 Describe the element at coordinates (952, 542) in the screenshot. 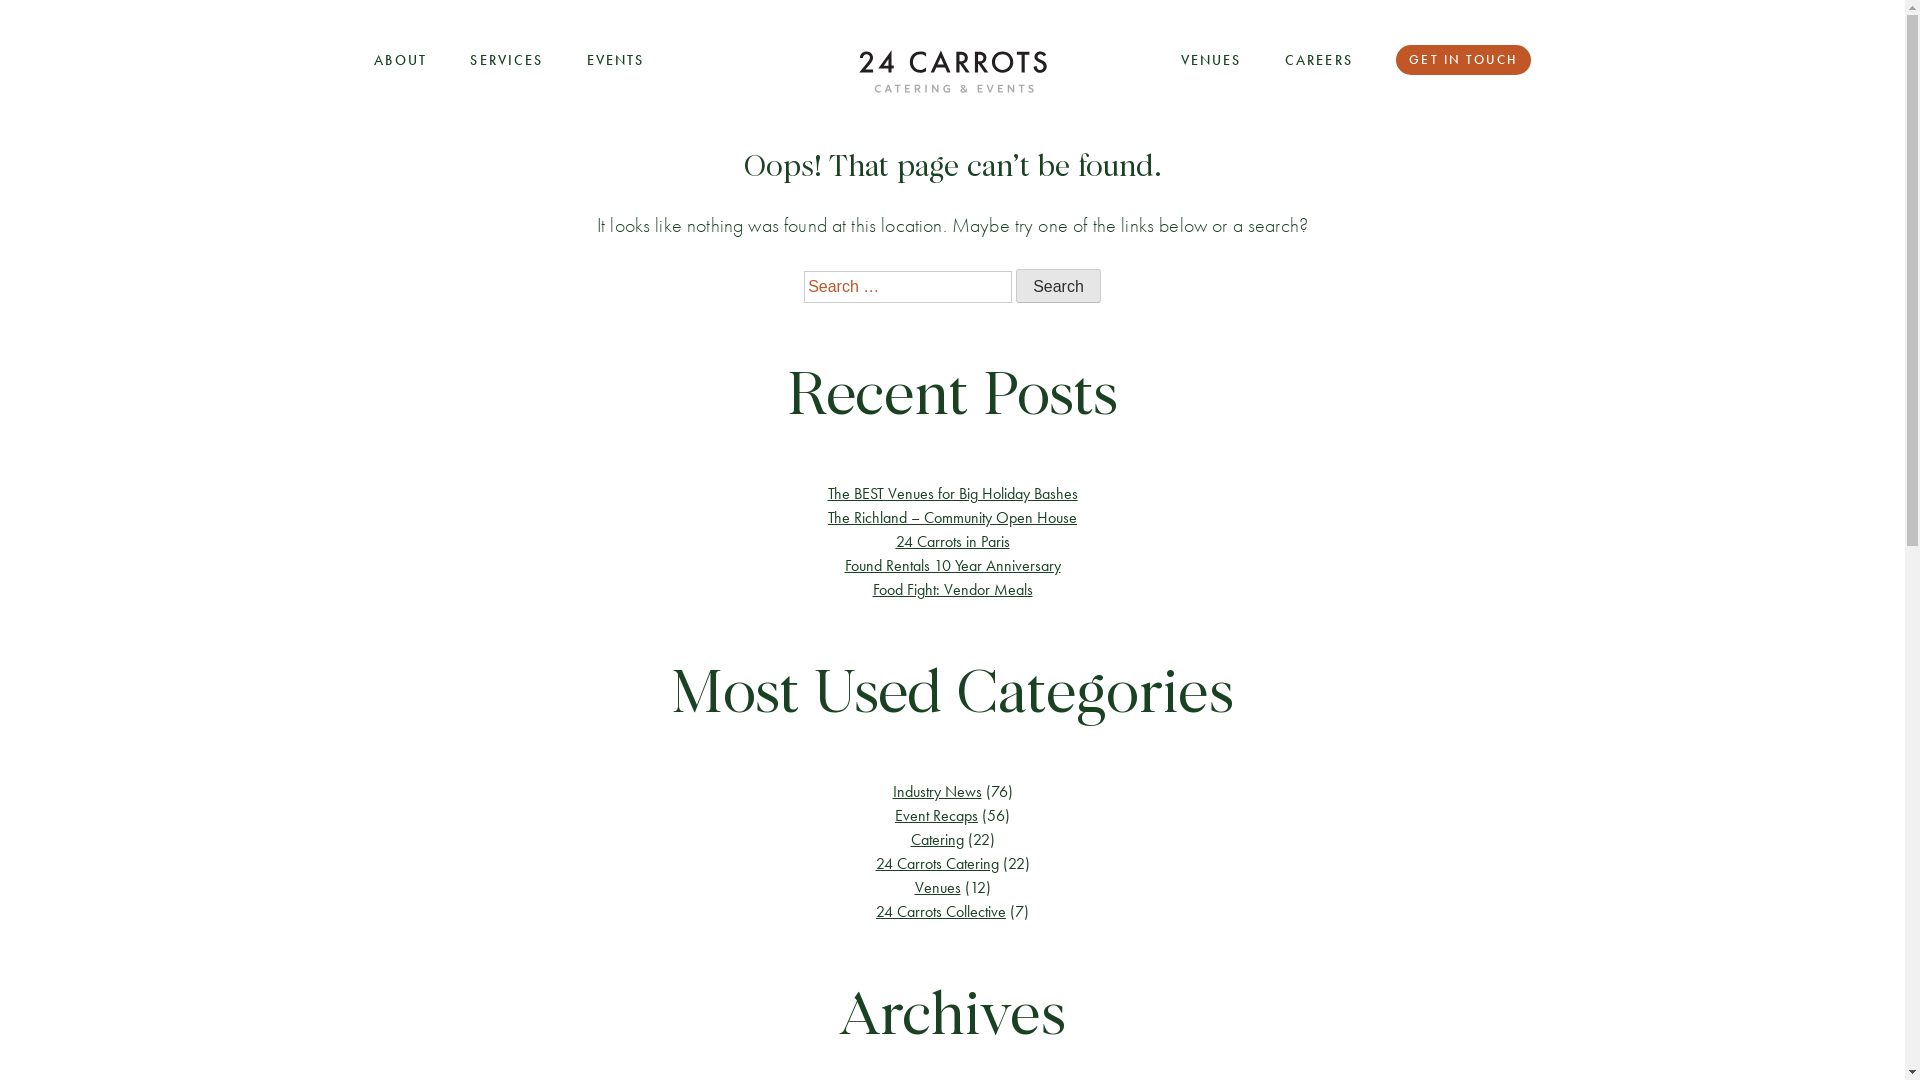

I see `24 Carrots in Paris` at that location.